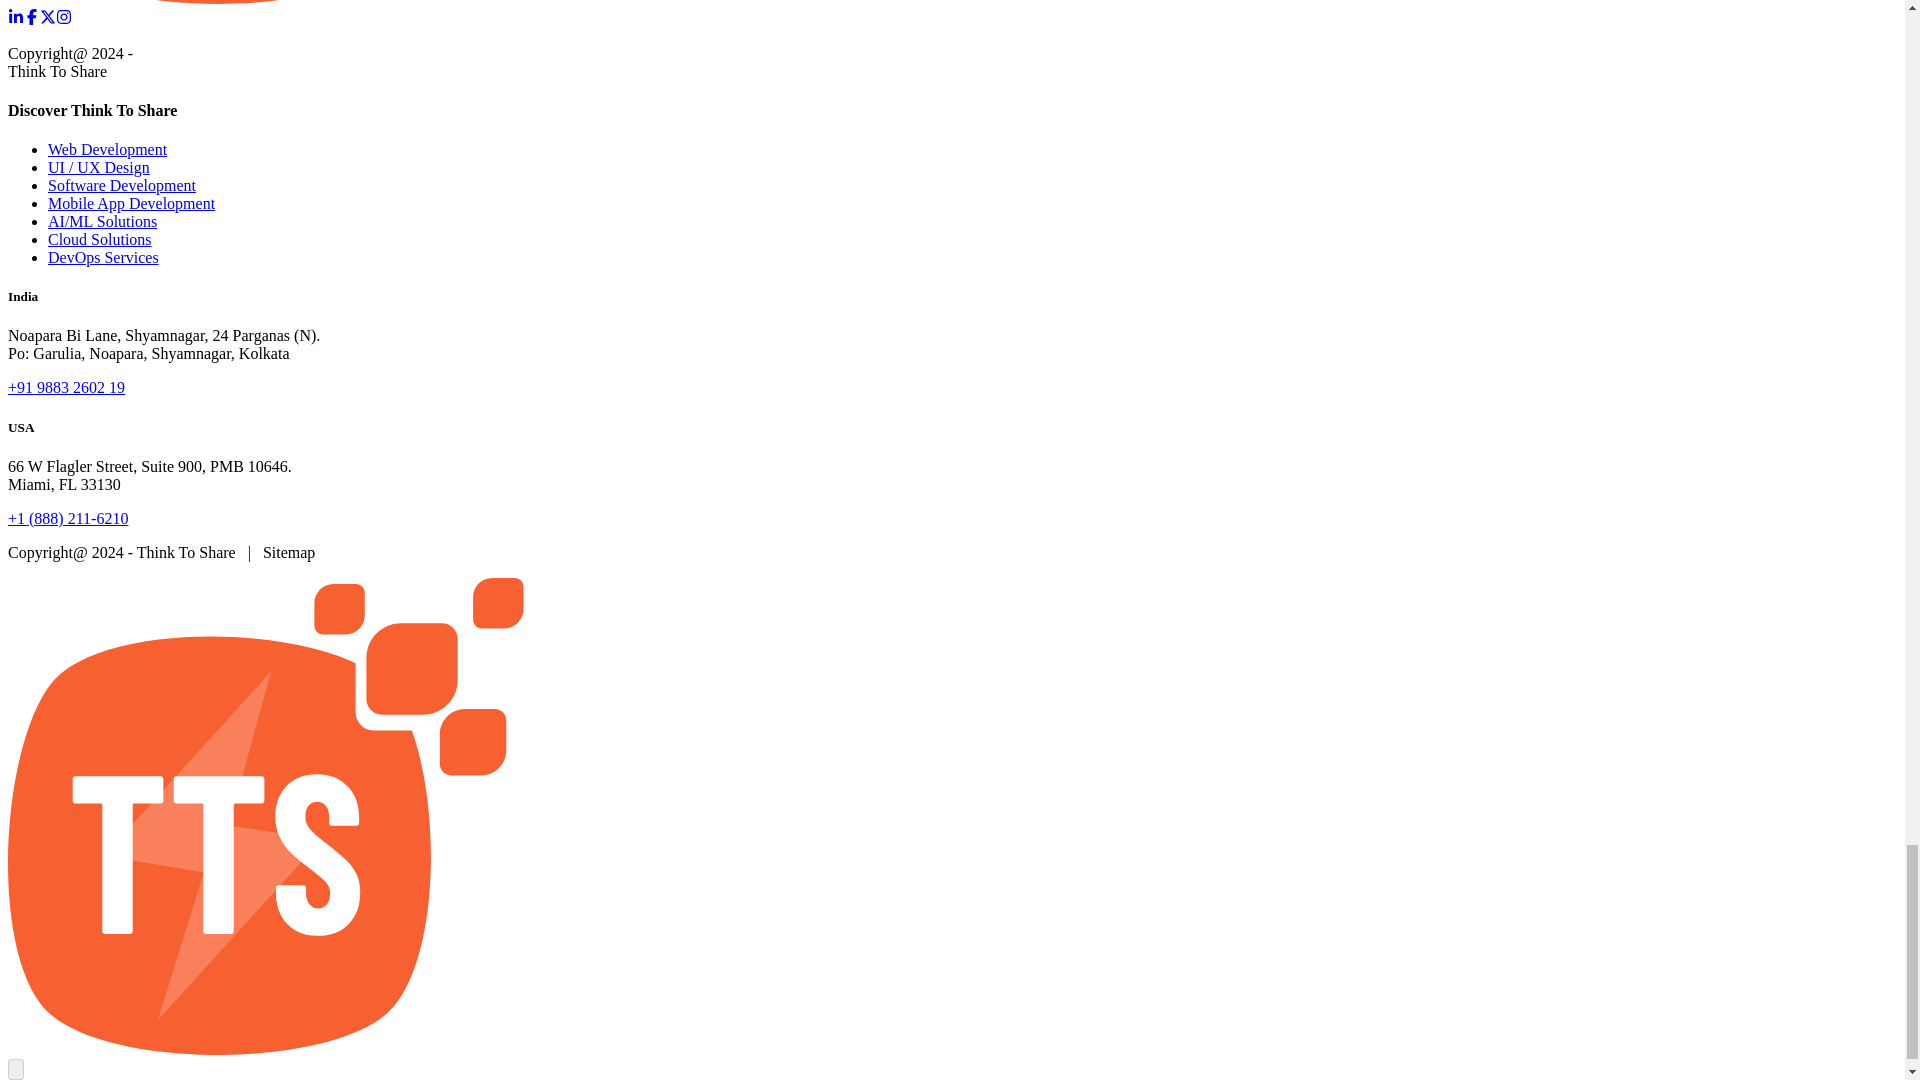  I want to click on Software Development, so click(122, 186).